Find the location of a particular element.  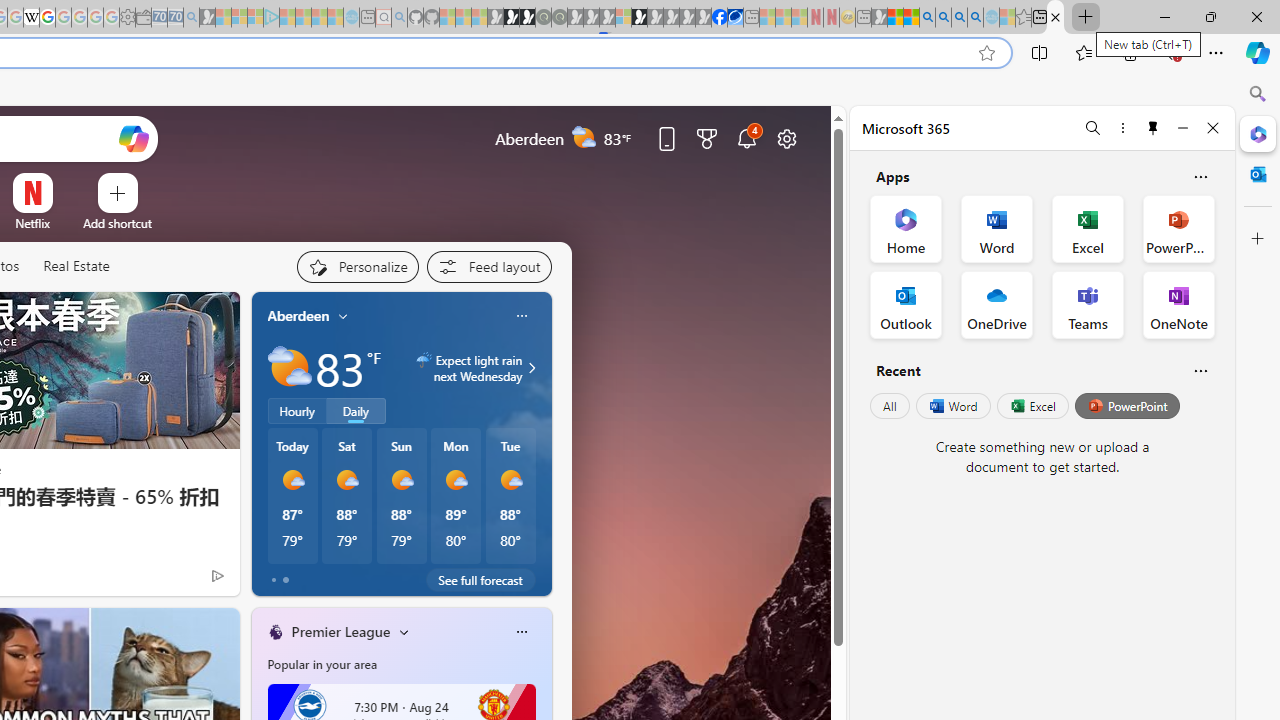

All is located at coordinates (890, 406).